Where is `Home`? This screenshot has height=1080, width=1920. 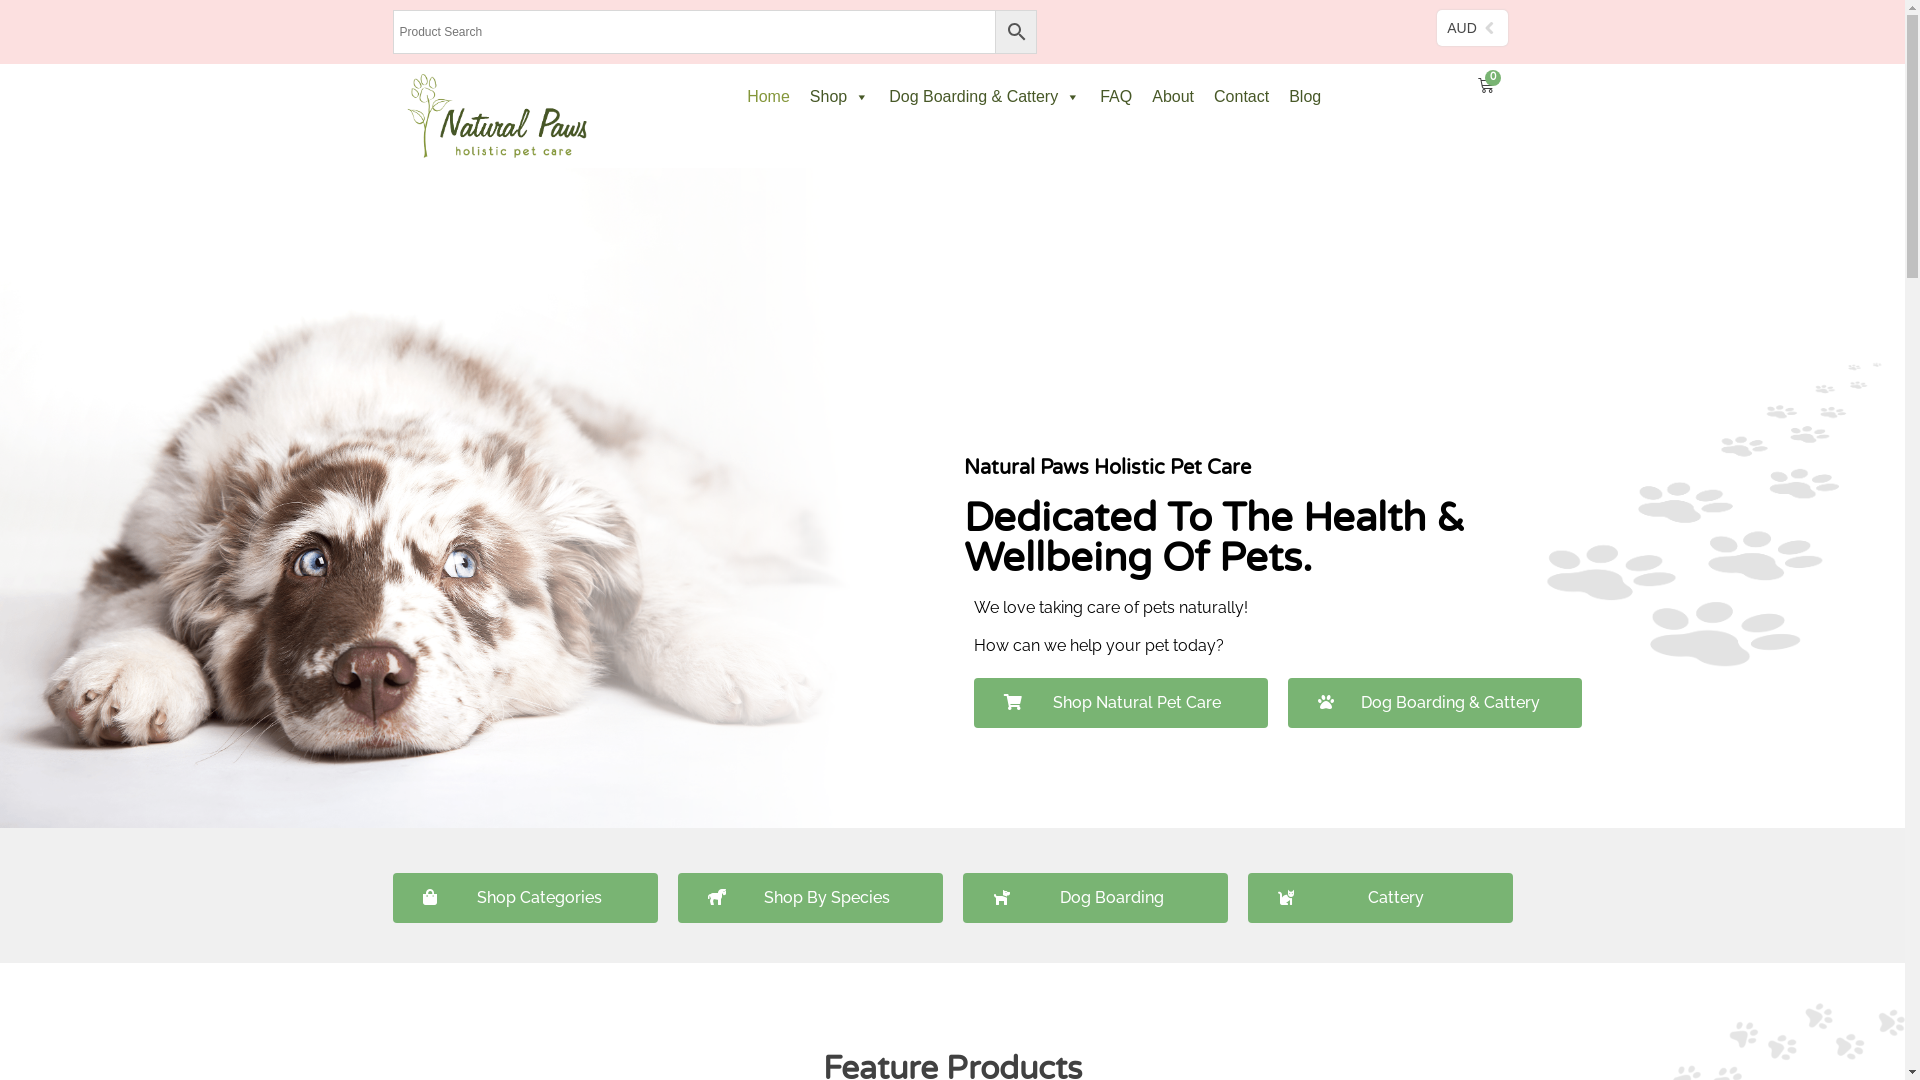 Home is located at coordinates (768, 97).